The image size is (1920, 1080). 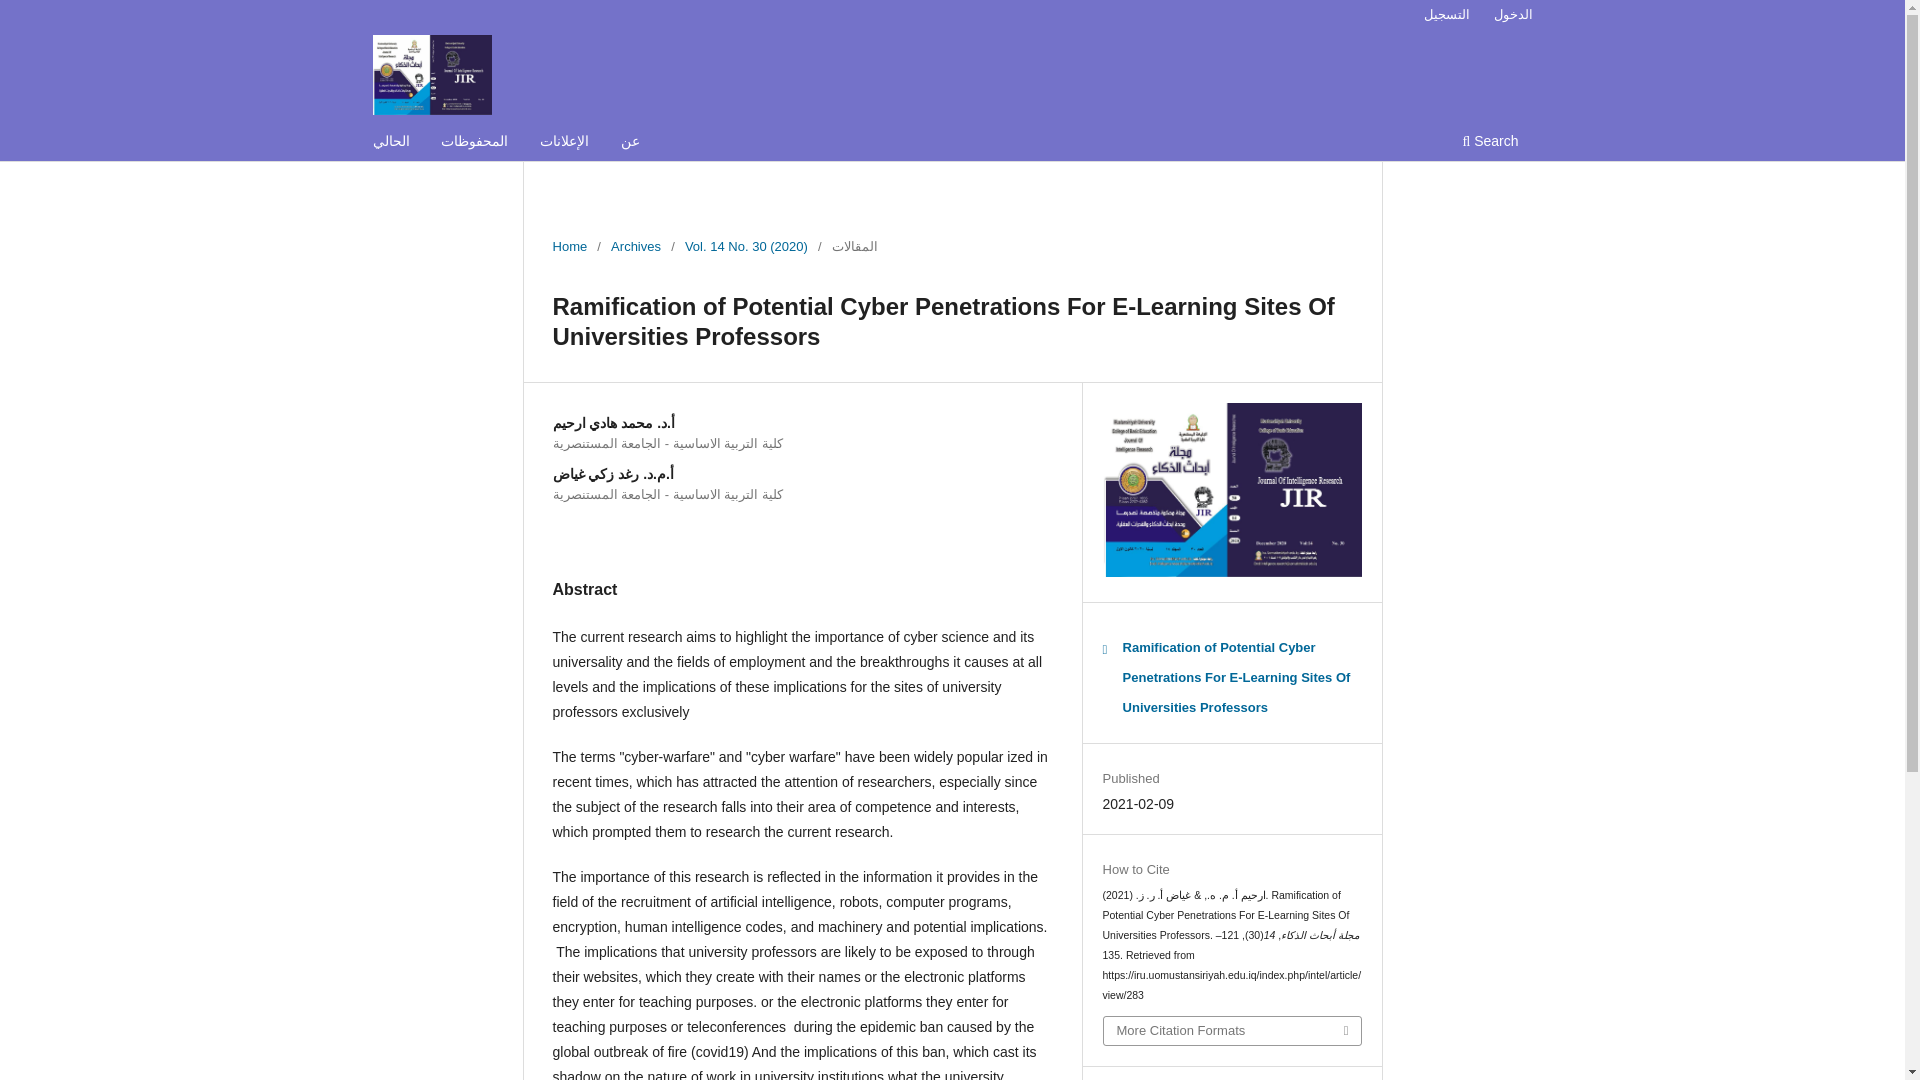 What do you see at coordinates (1490, 143) in the screenshot?
I see `Search` at bounding box center [1490, 143].